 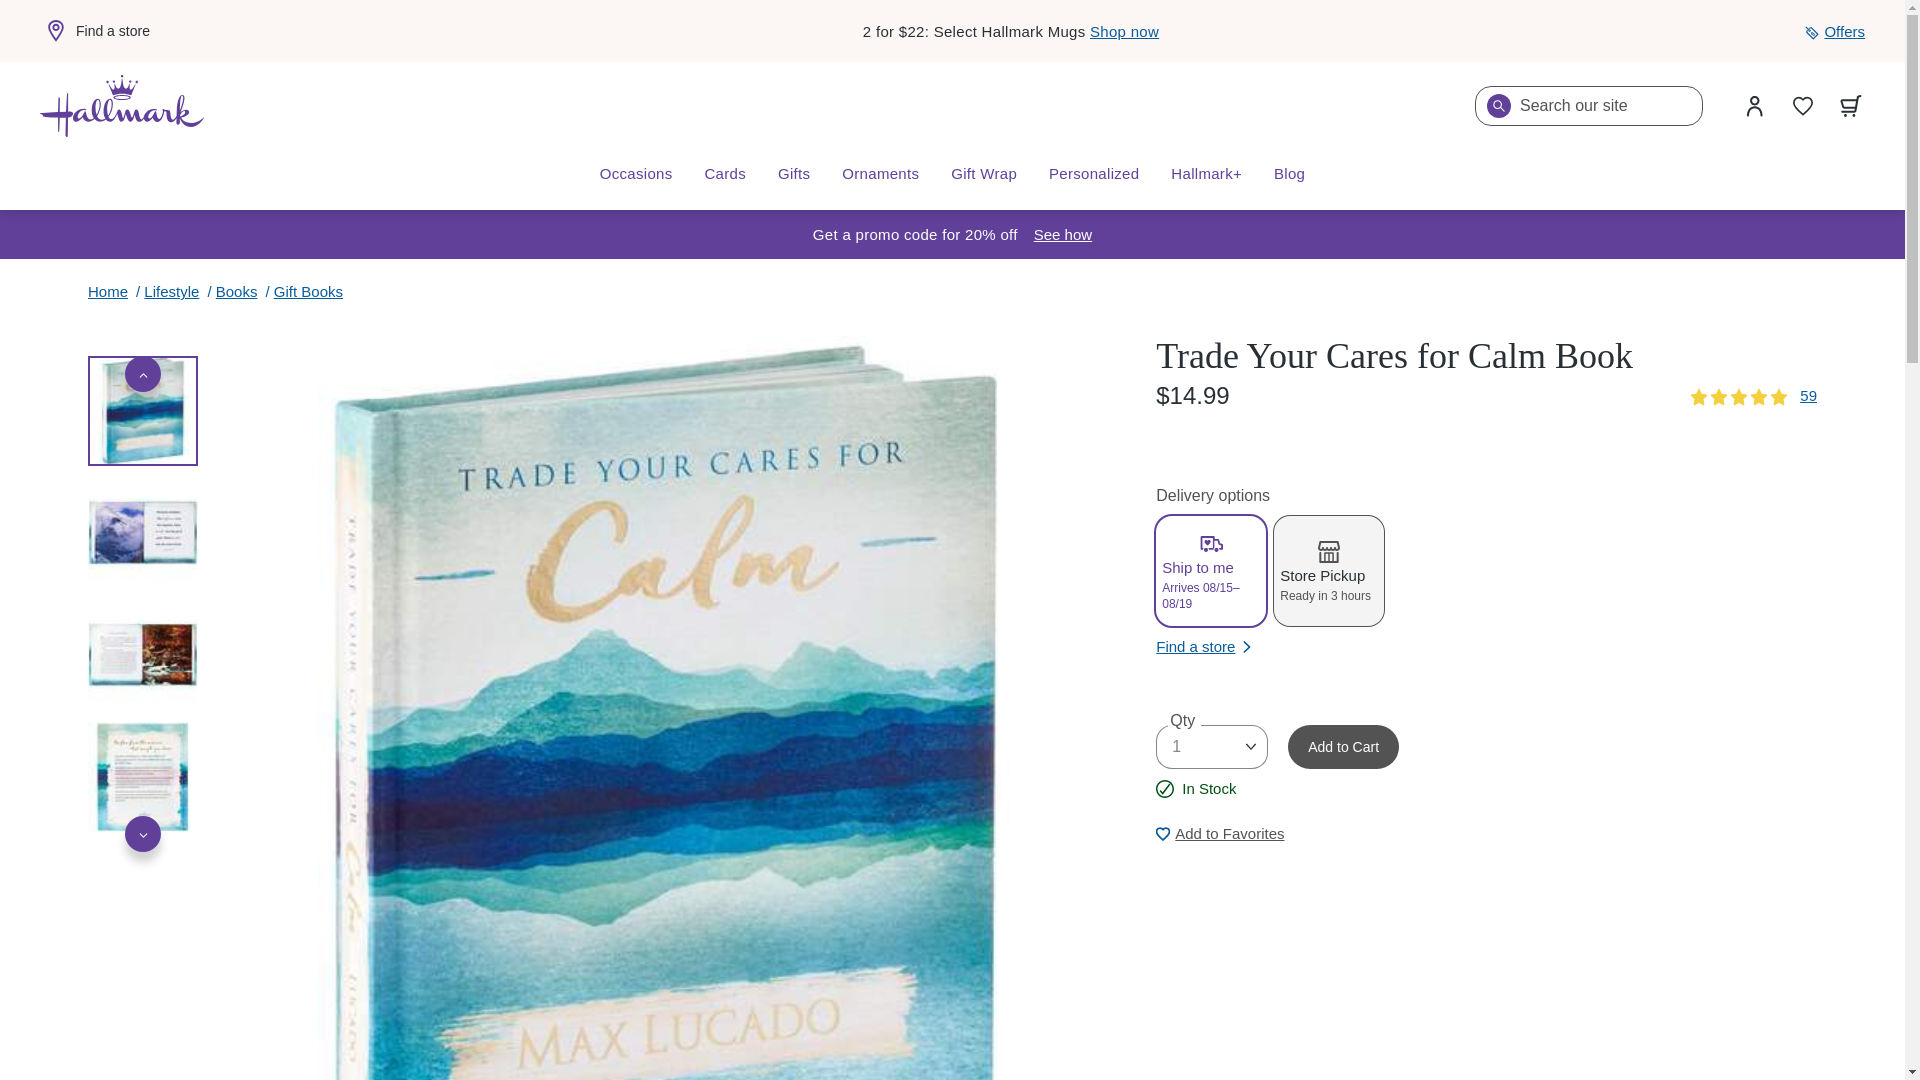 I want to click on Shop now, so click(x=1124, y=30).